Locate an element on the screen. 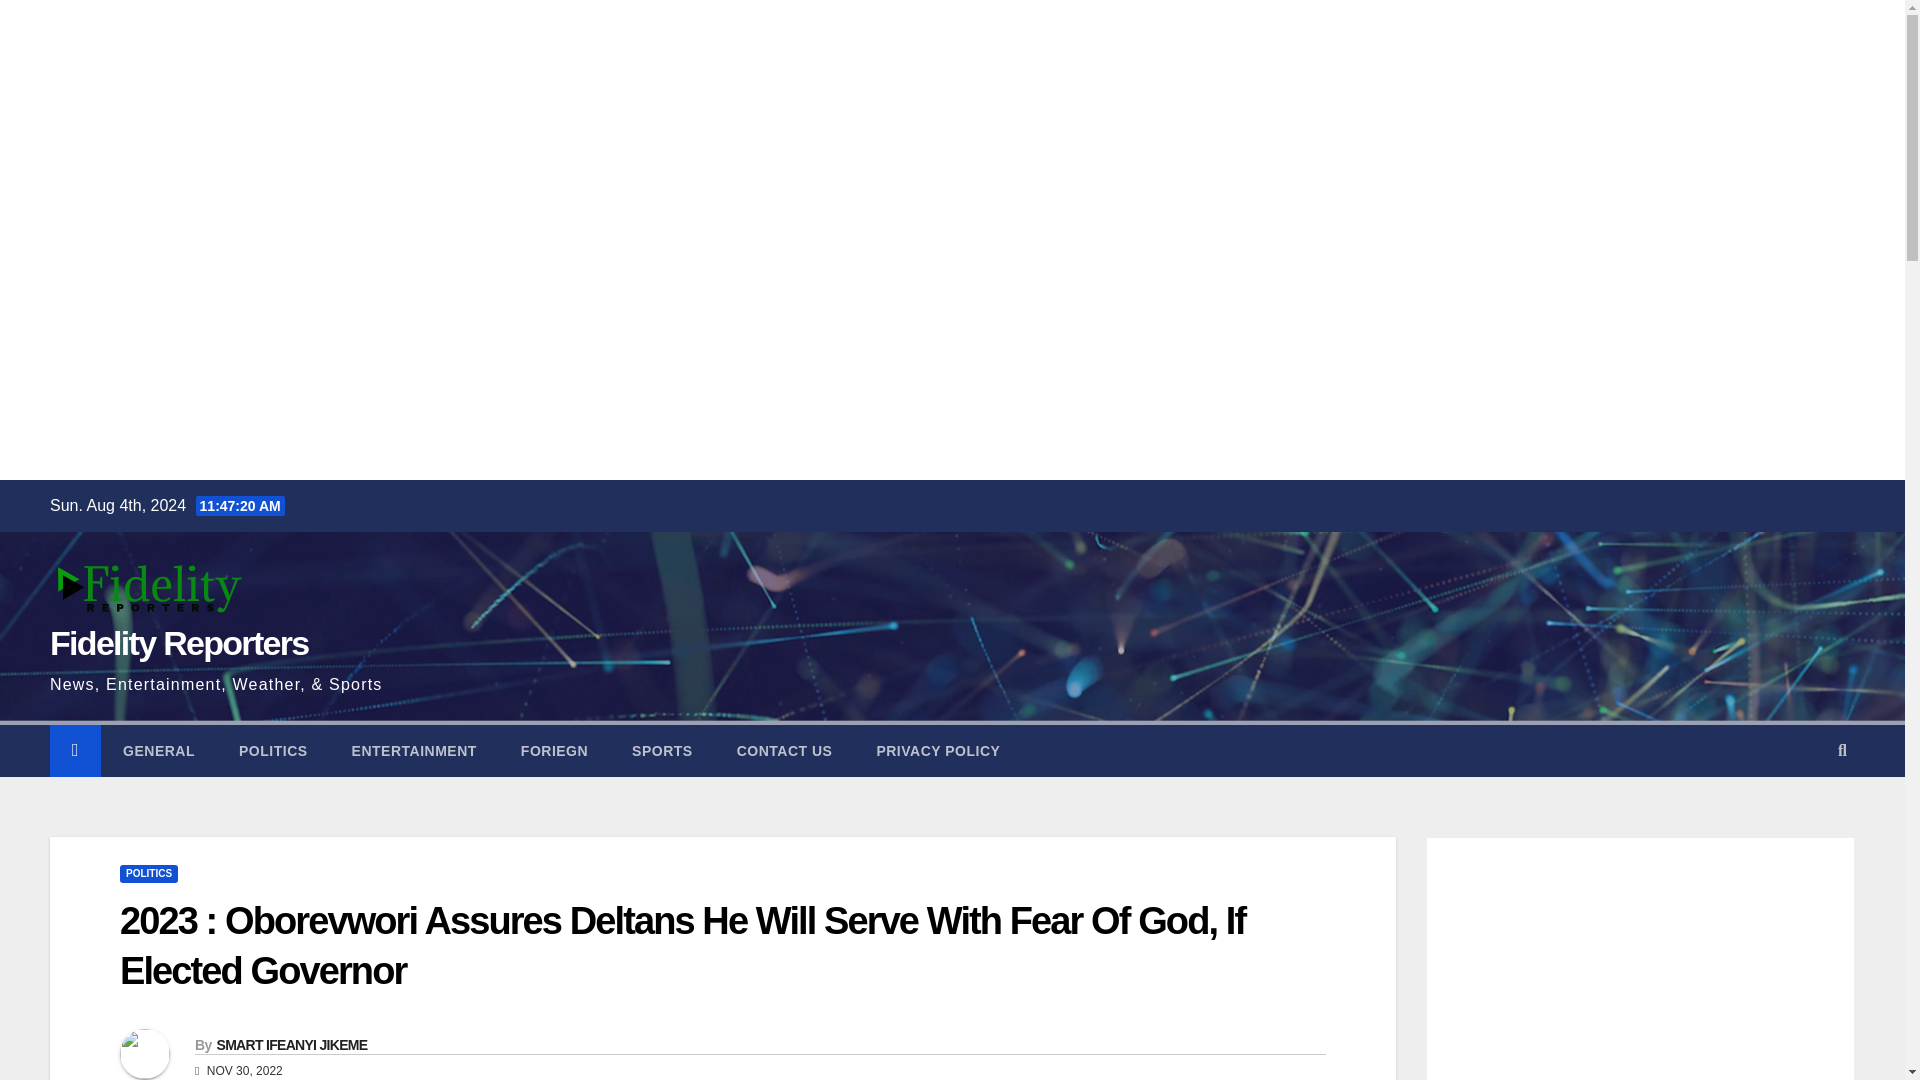  Contact Us is located at coordinates (784, 750).